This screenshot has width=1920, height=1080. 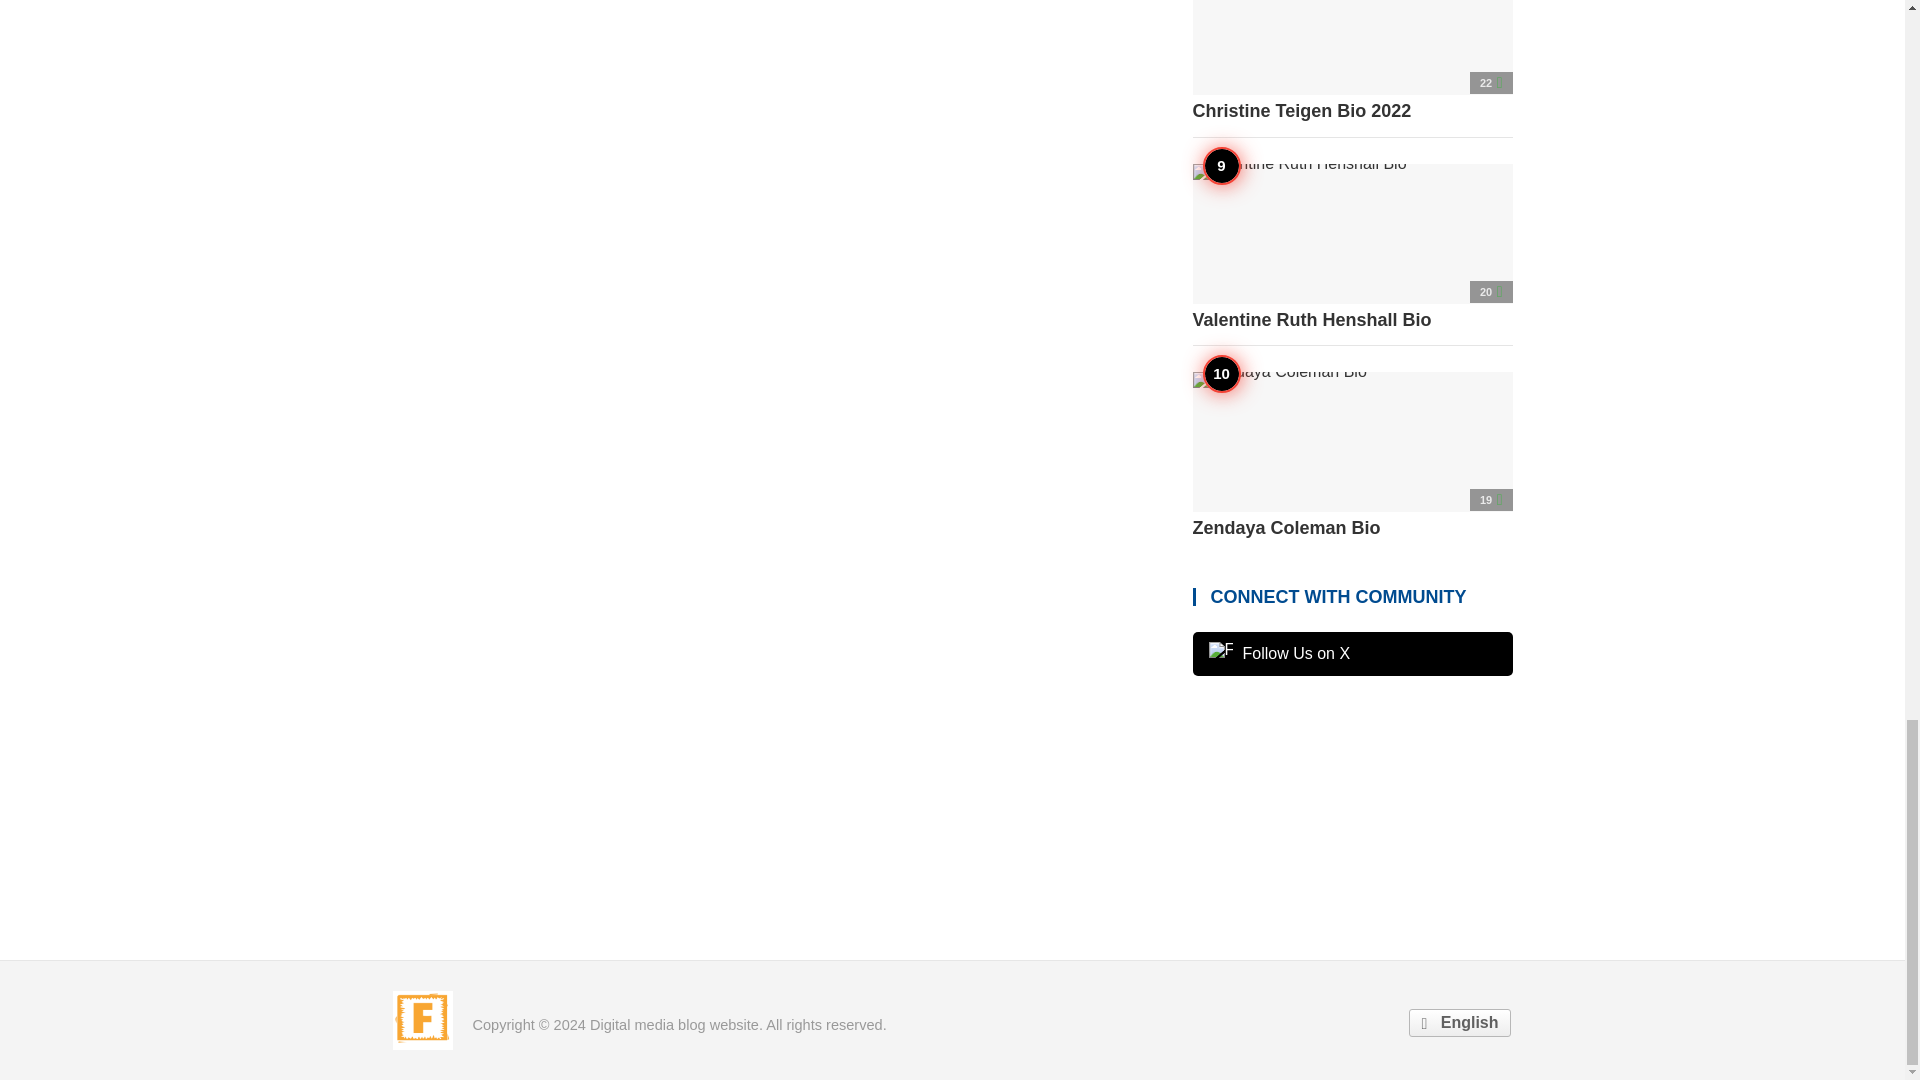 What do you see at coordinates (1352, 248) in the screenshot?
I see `Valentine Ruth Henshall Bio` at bounding box center [1352, 248].